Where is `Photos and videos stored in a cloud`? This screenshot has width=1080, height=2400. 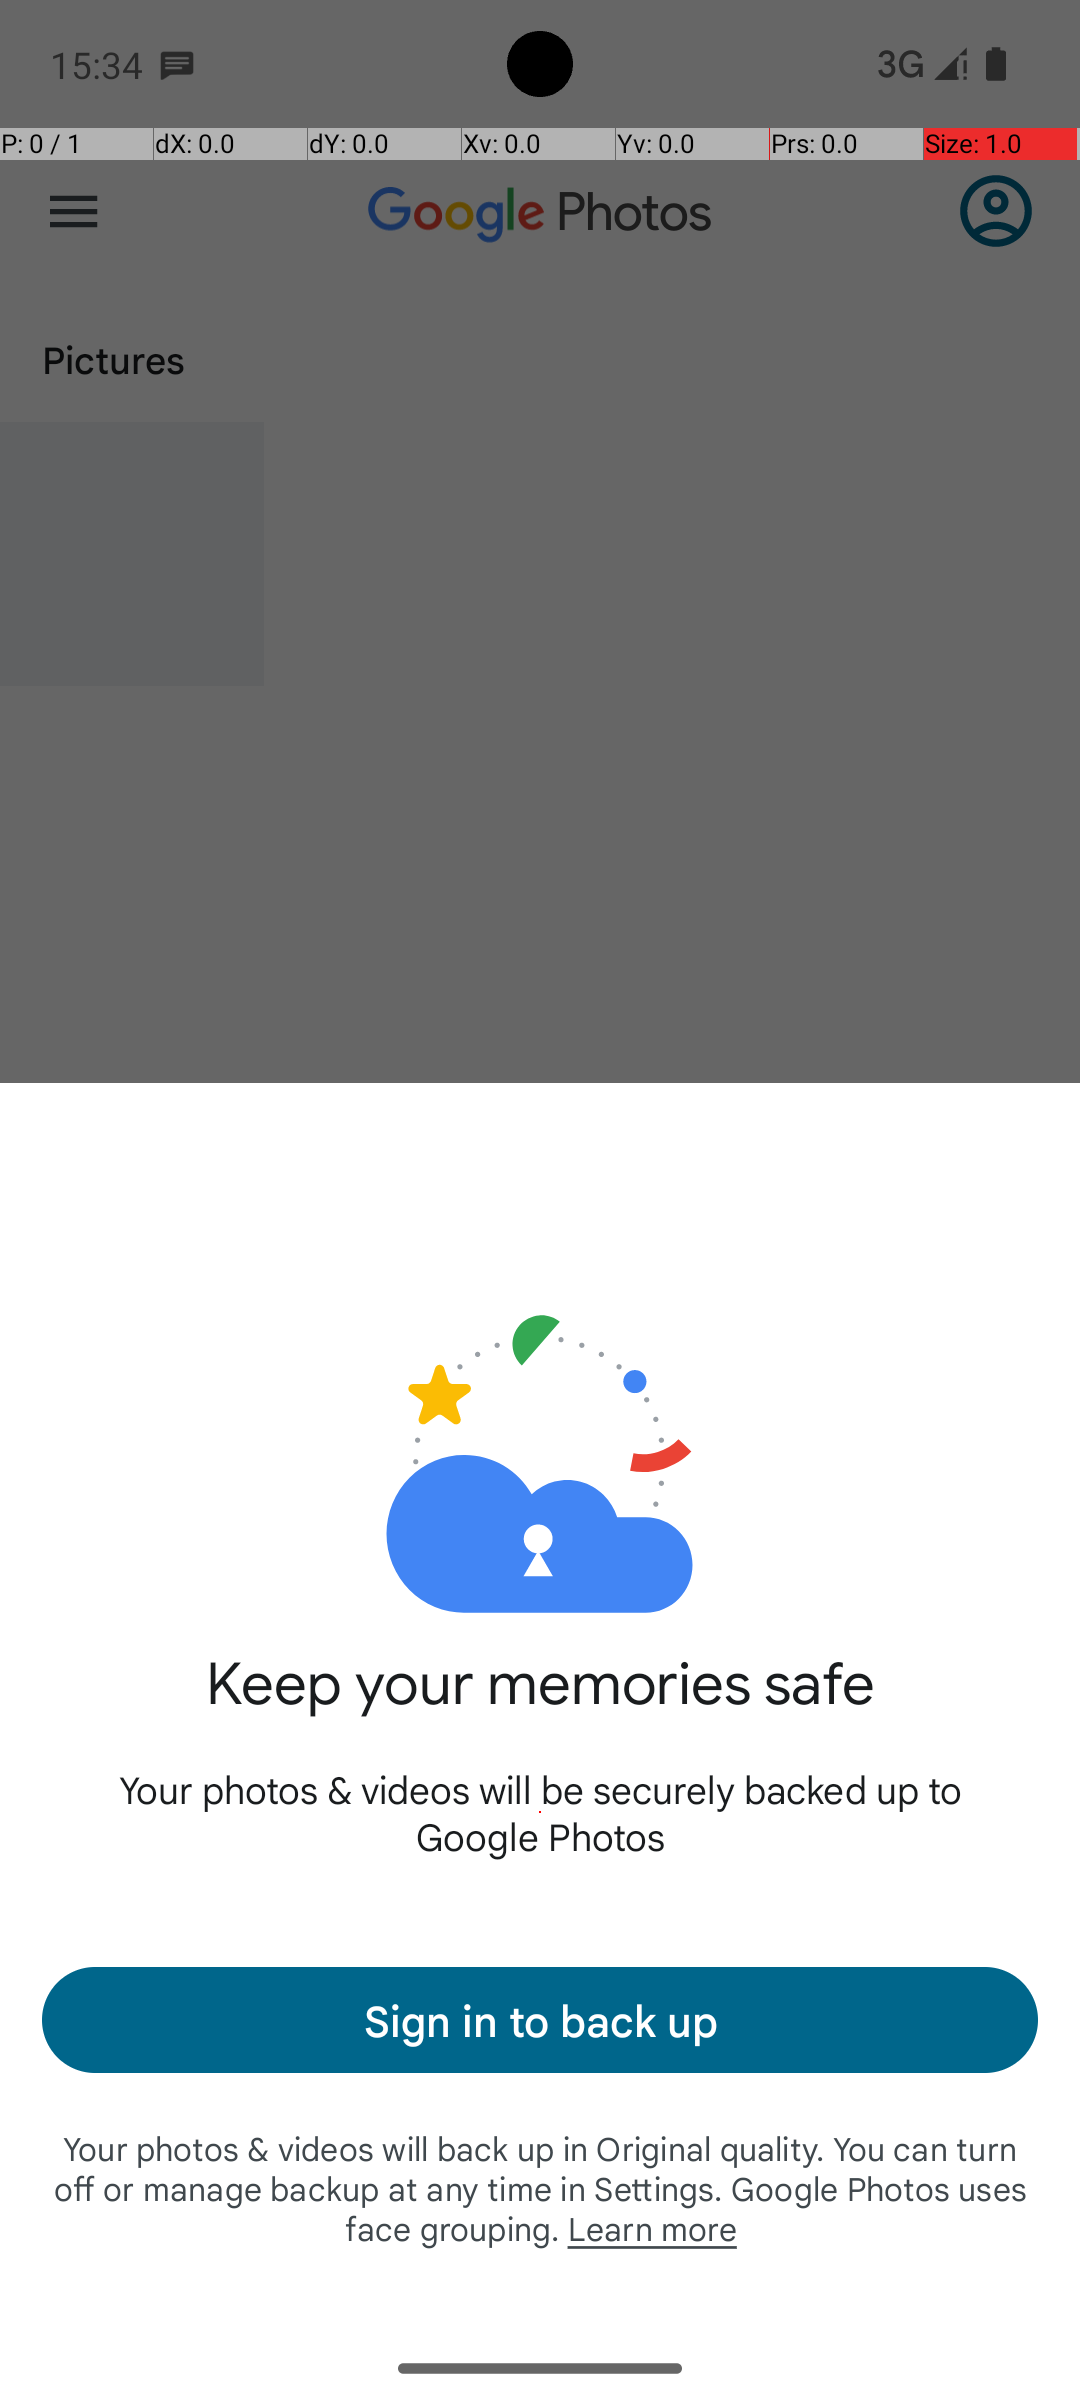 Photos and videos stored in a cloud is located at coordinates (540, 1398).